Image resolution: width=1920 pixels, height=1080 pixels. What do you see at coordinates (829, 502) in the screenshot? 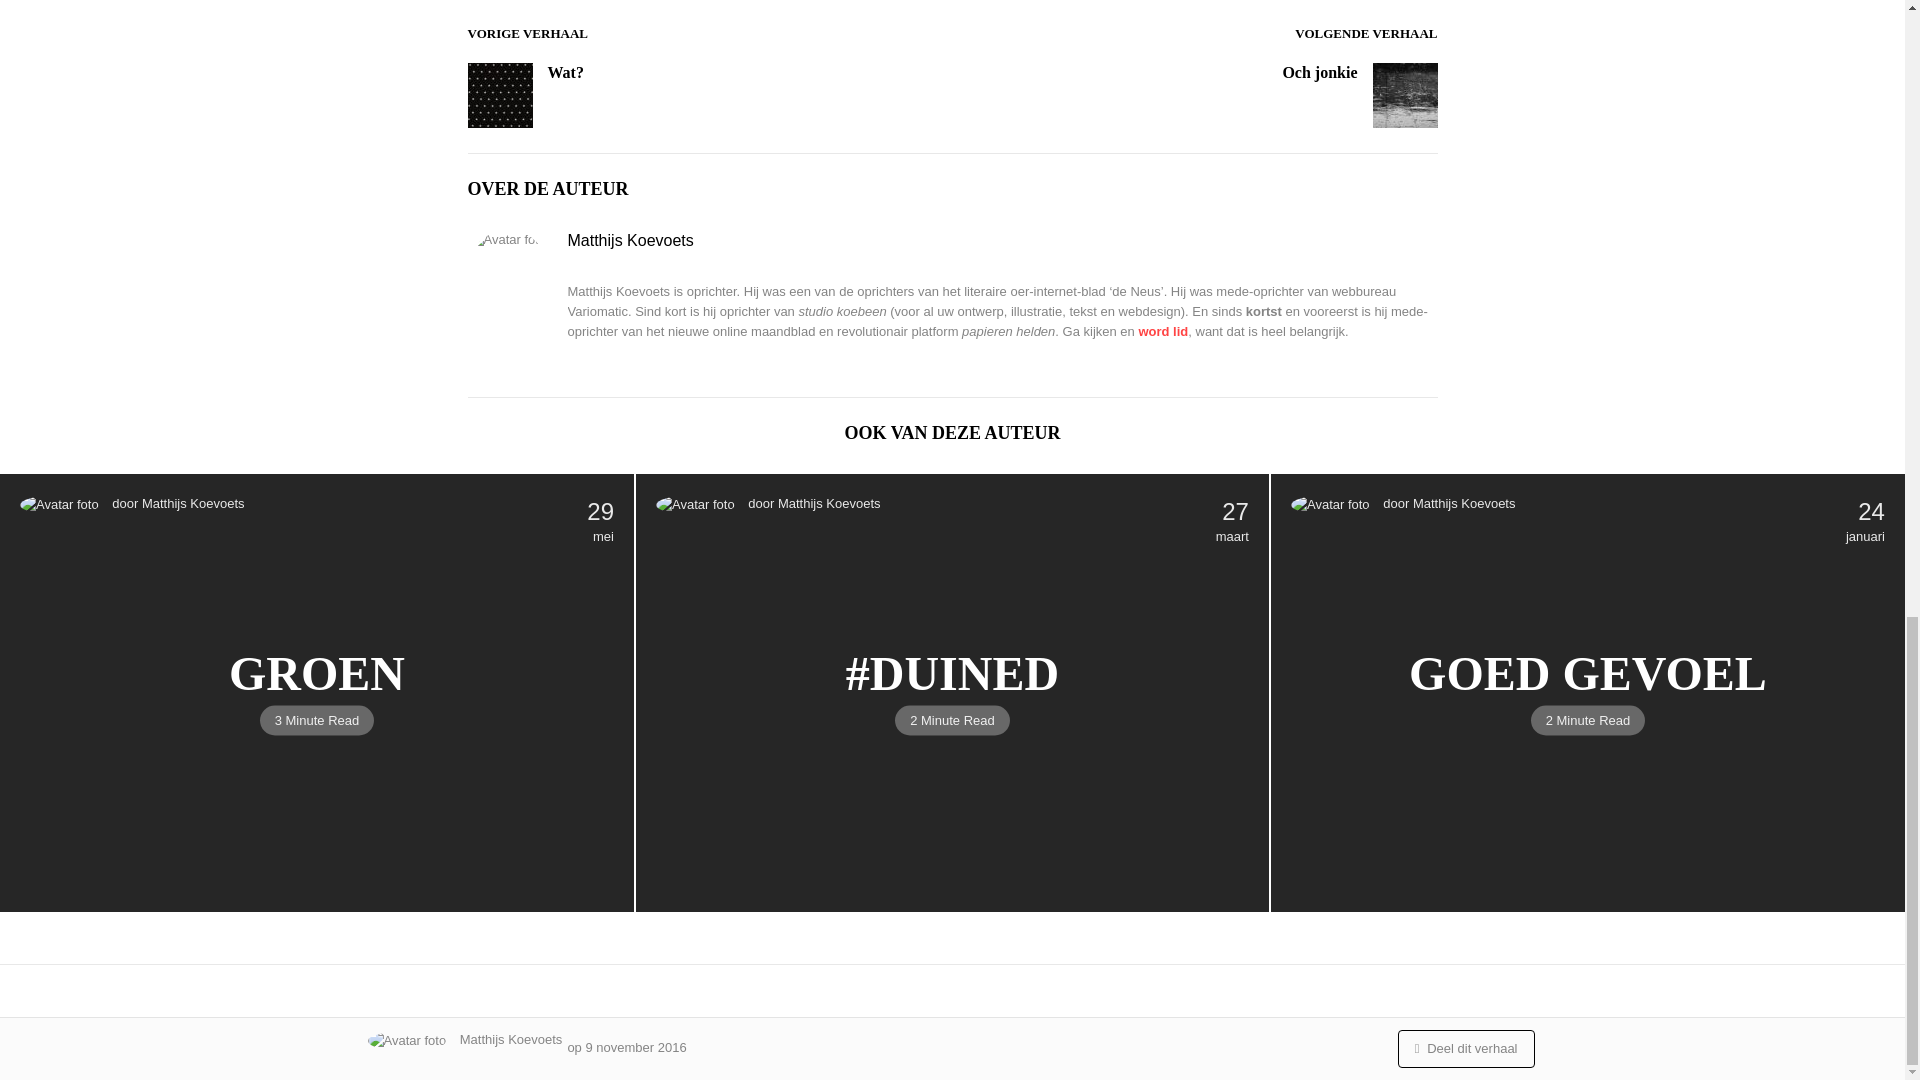
I see `Berichten van Matthijs Koevoets` at bounding box center [829, 502].